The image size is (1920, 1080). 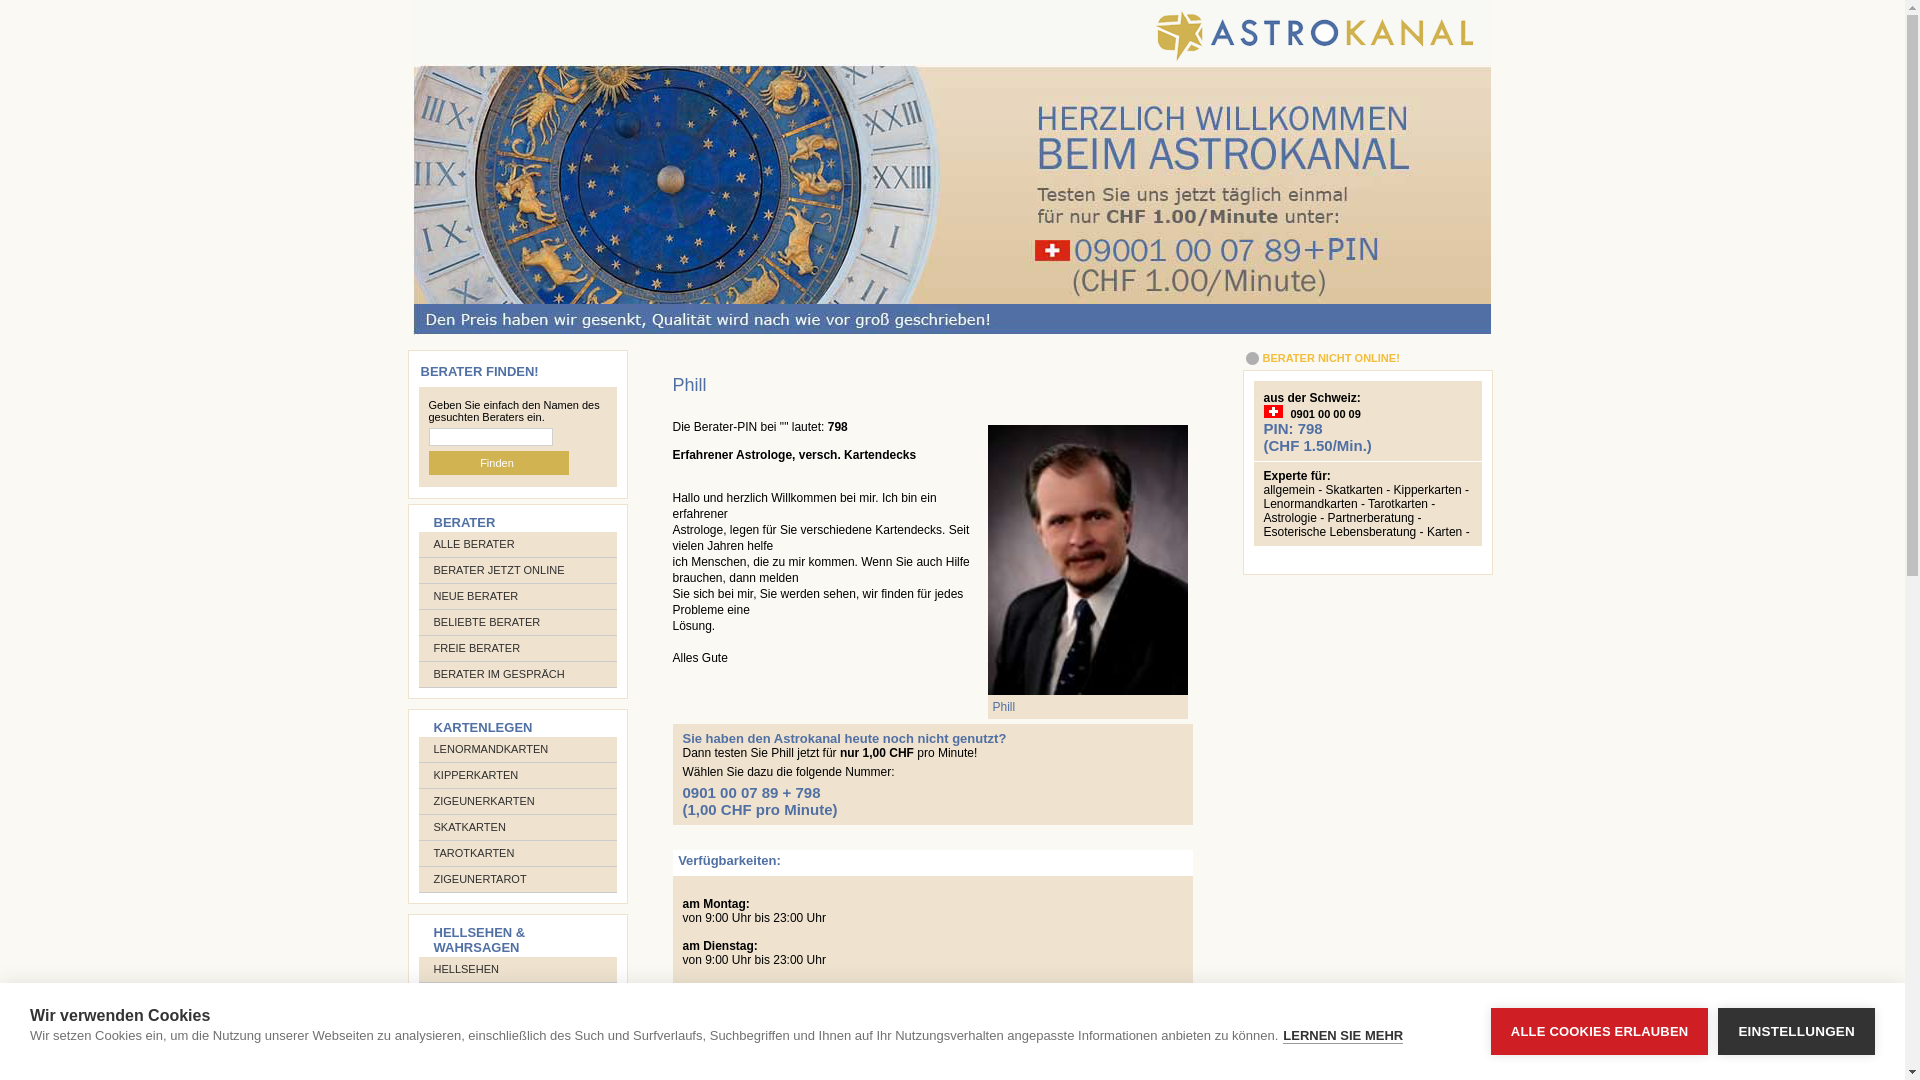 What do you see at coordinates (478, 1047) in the screenshot?
I see `KRISTALLKUGEL` at bounding box center [478, 1047].